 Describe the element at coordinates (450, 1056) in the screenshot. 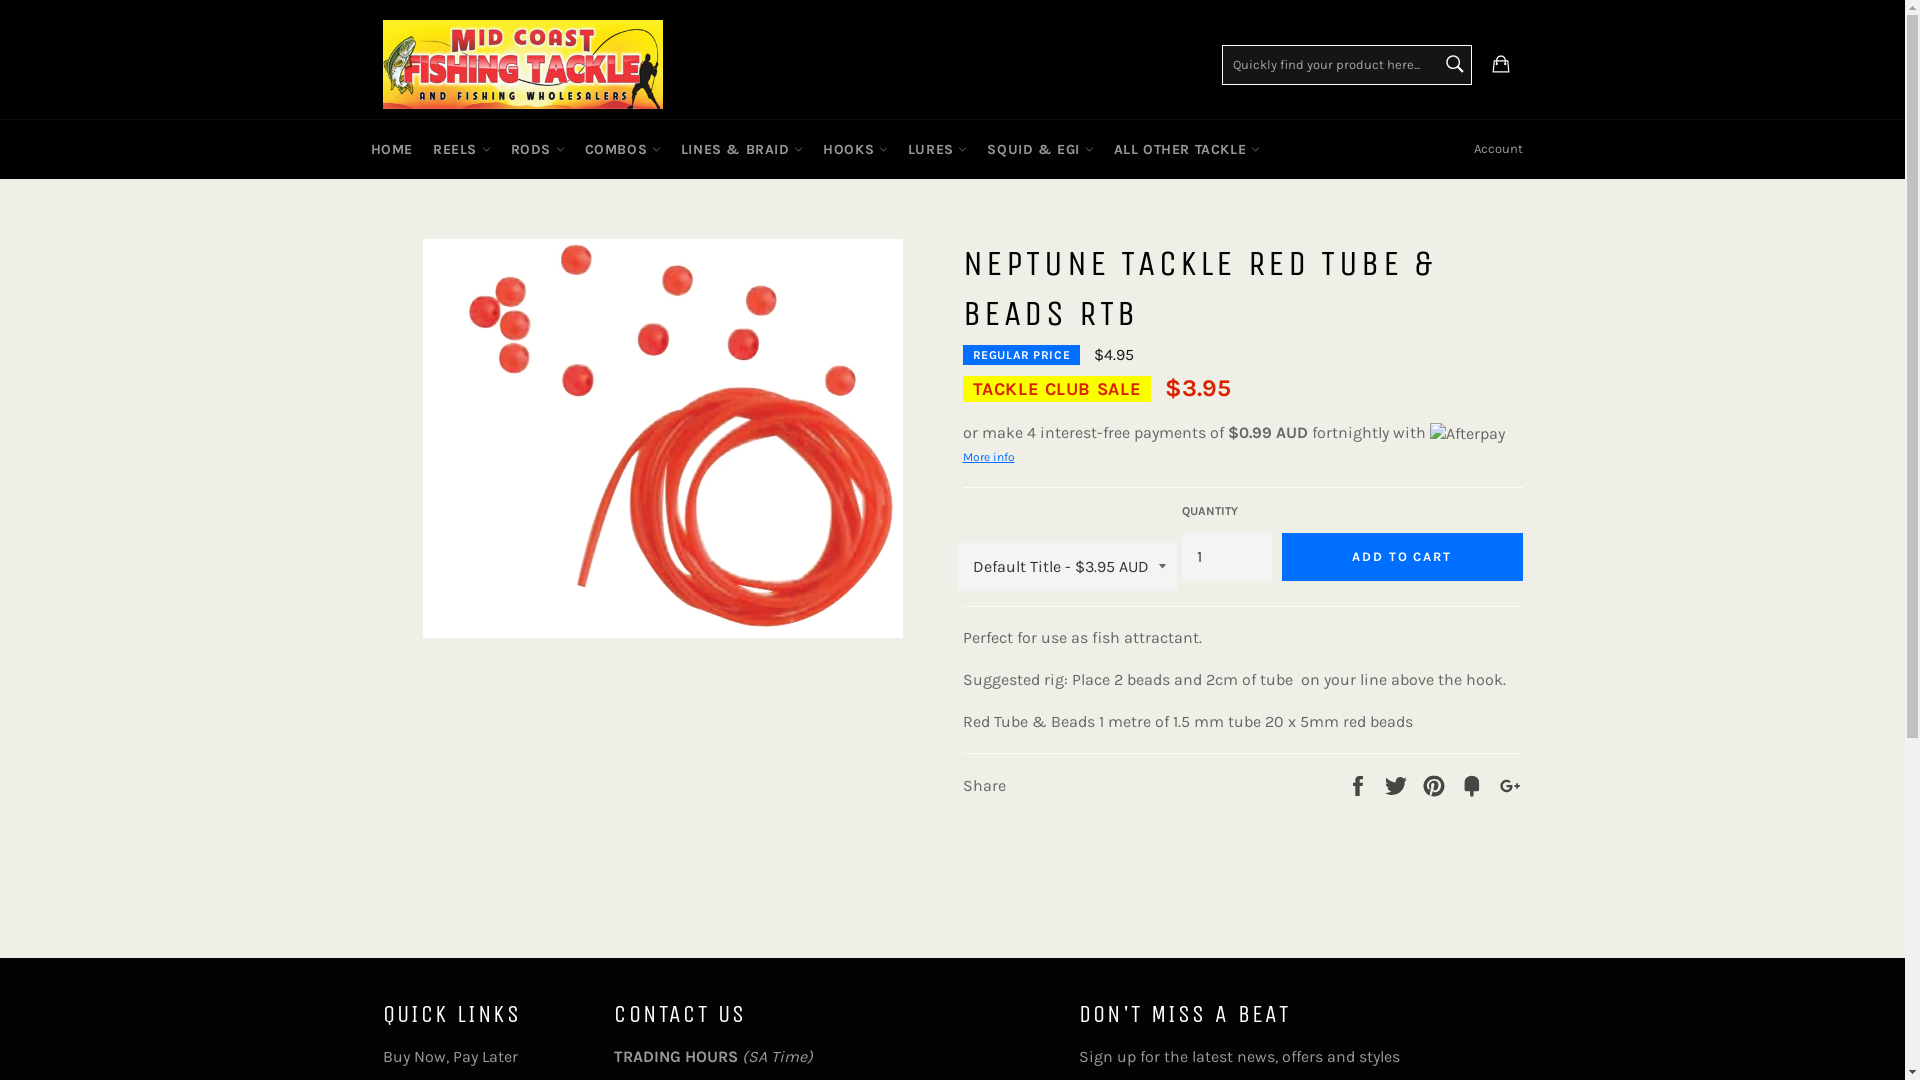

I see `Buy Now, Pay Later` at that location.